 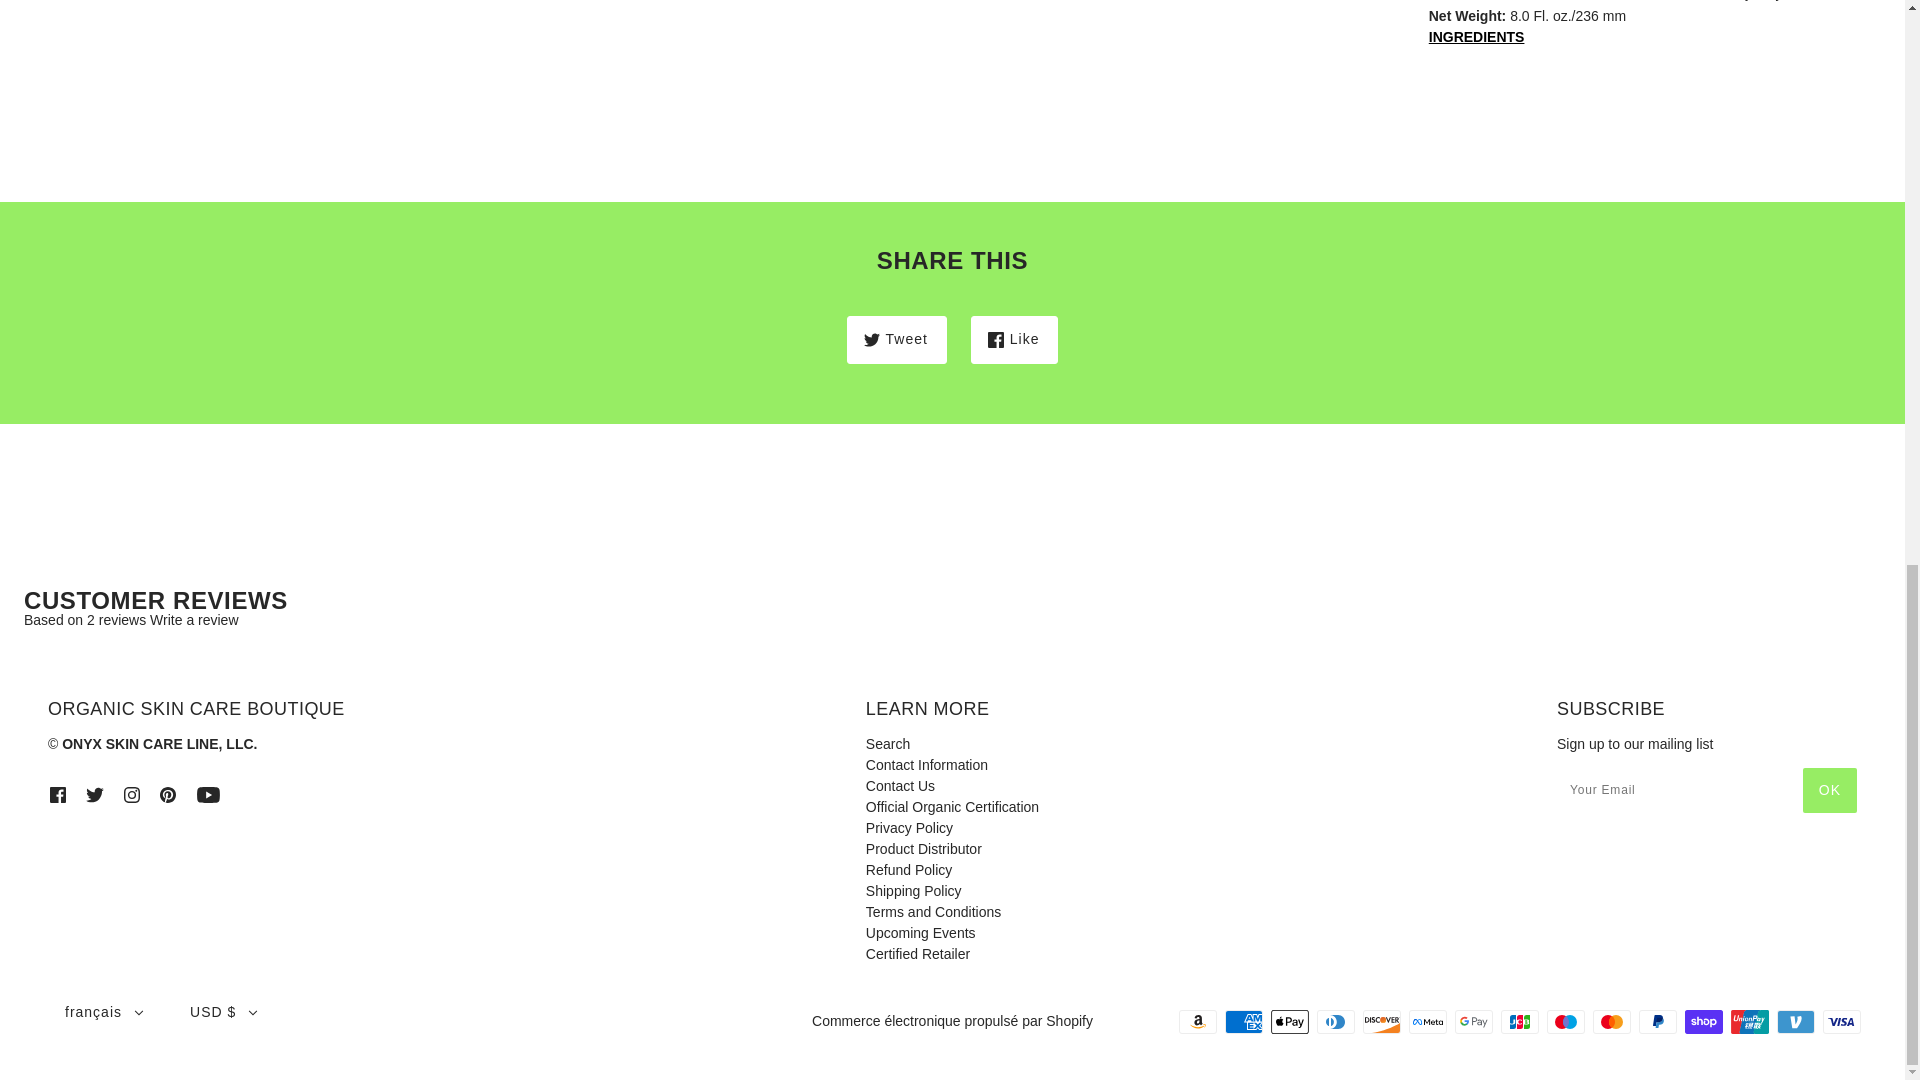 I want to click on Product Distributor, so click(x=923, y=849).